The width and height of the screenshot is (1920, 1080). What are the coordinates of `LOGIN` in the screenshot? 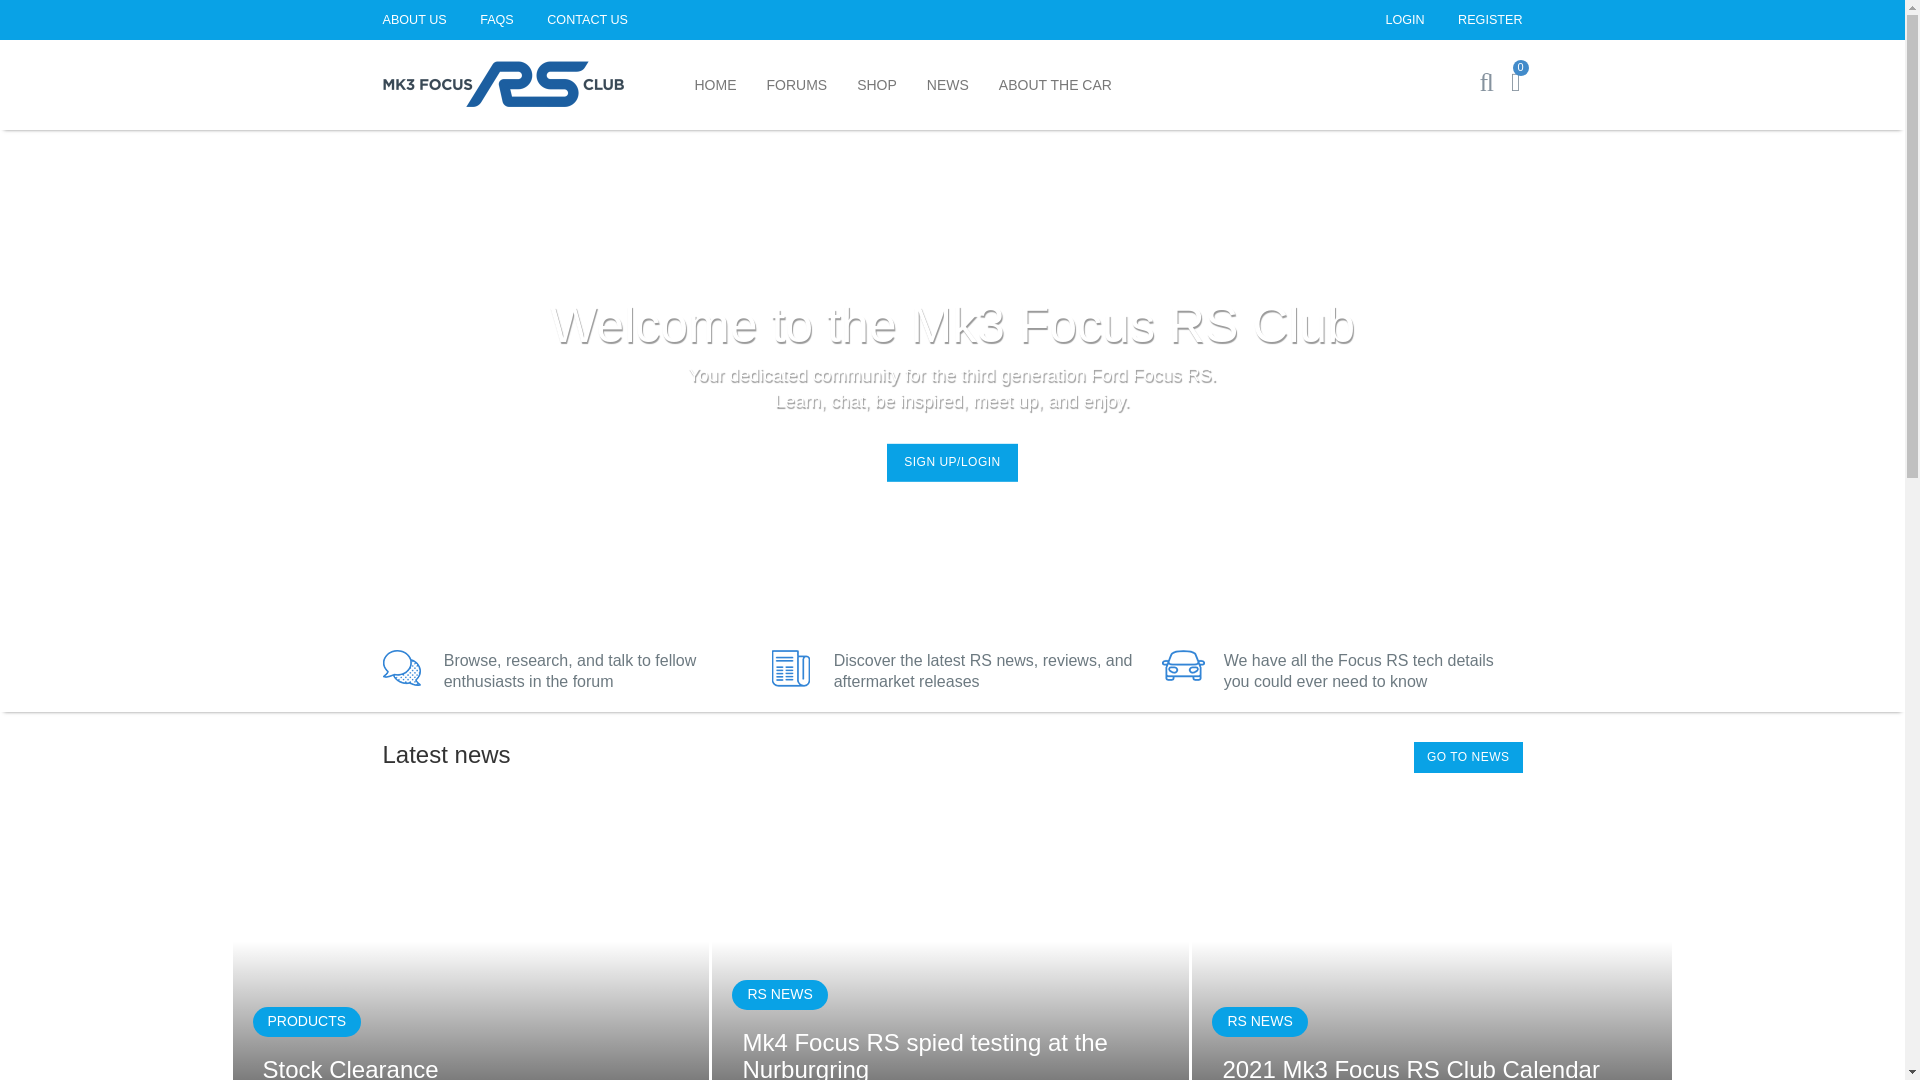 It's located at (1418, 20).